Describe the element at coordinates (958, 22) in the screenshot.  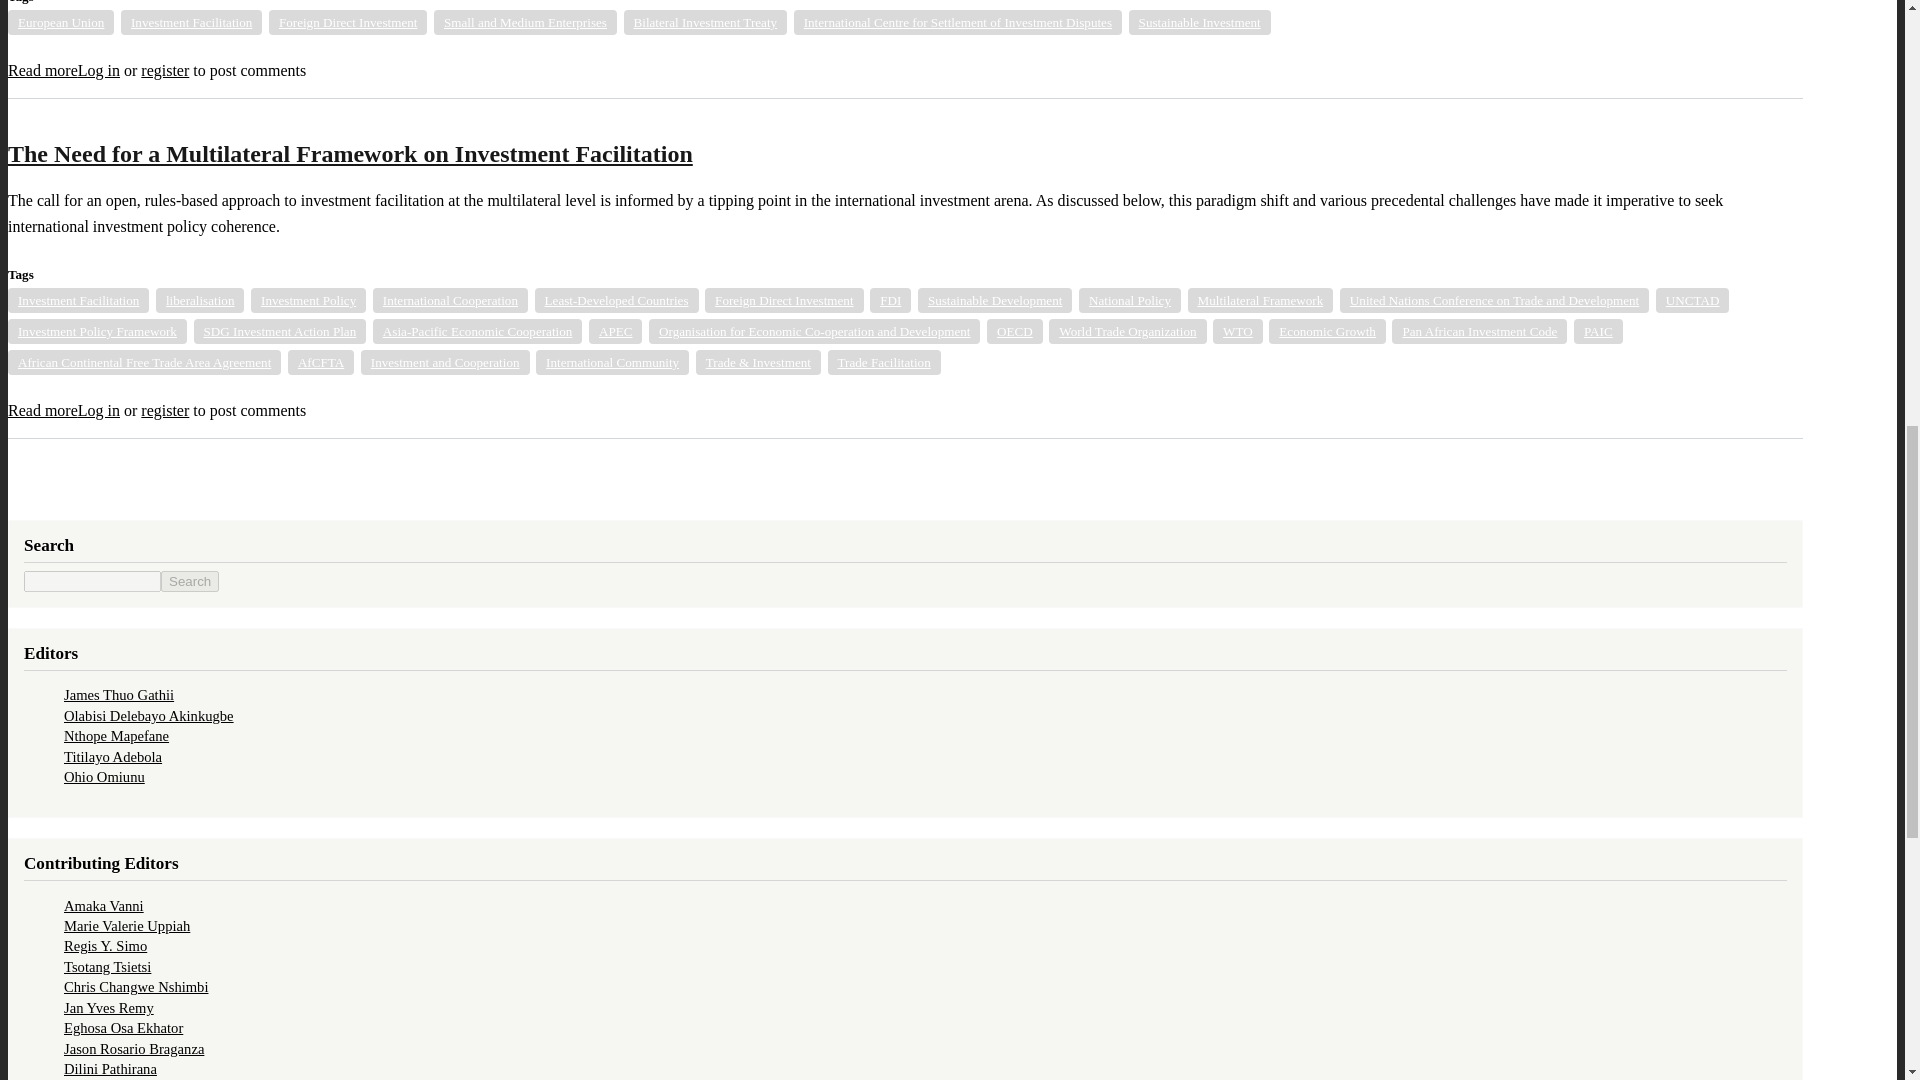
I see `International Centre for Settlement of Investment Disputes` at that location.